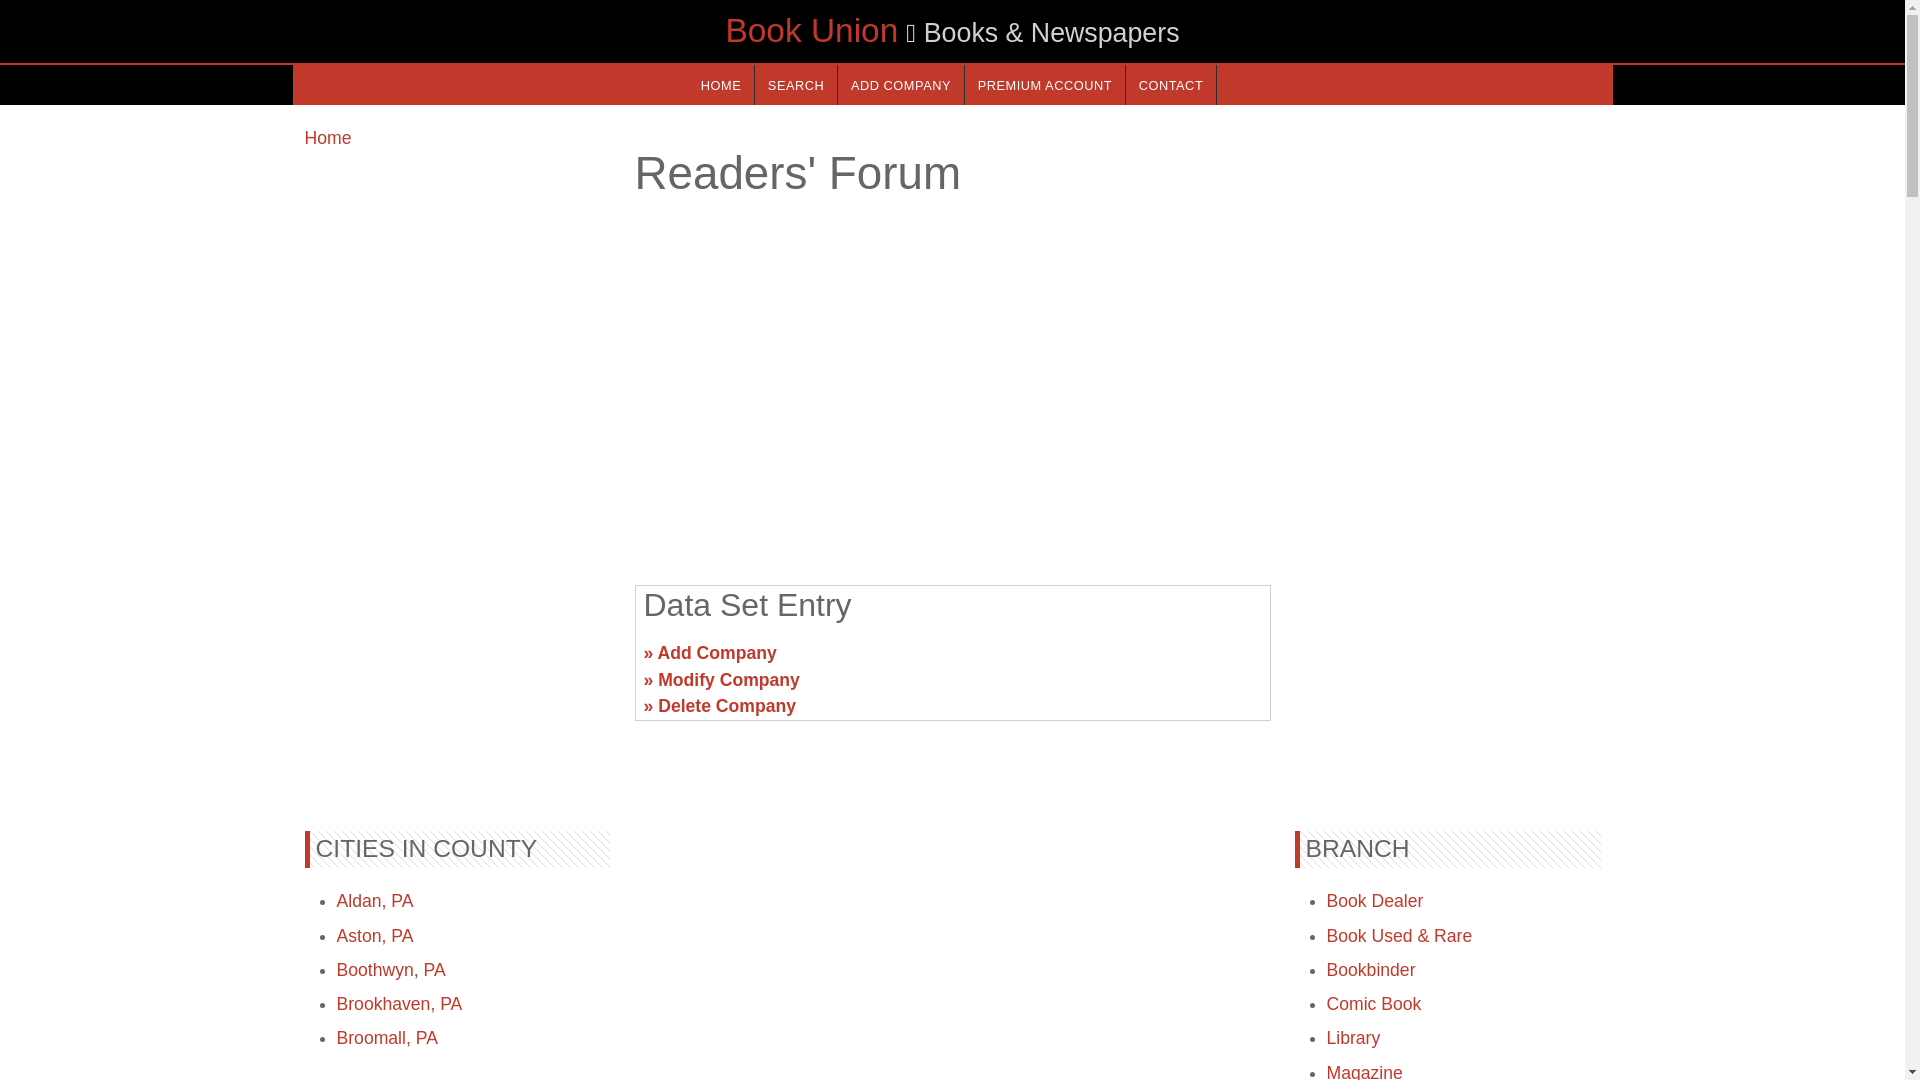  Describe the element at coordinates (796, 84) in the screenshot. I see `Search in this webseite.` at that location.